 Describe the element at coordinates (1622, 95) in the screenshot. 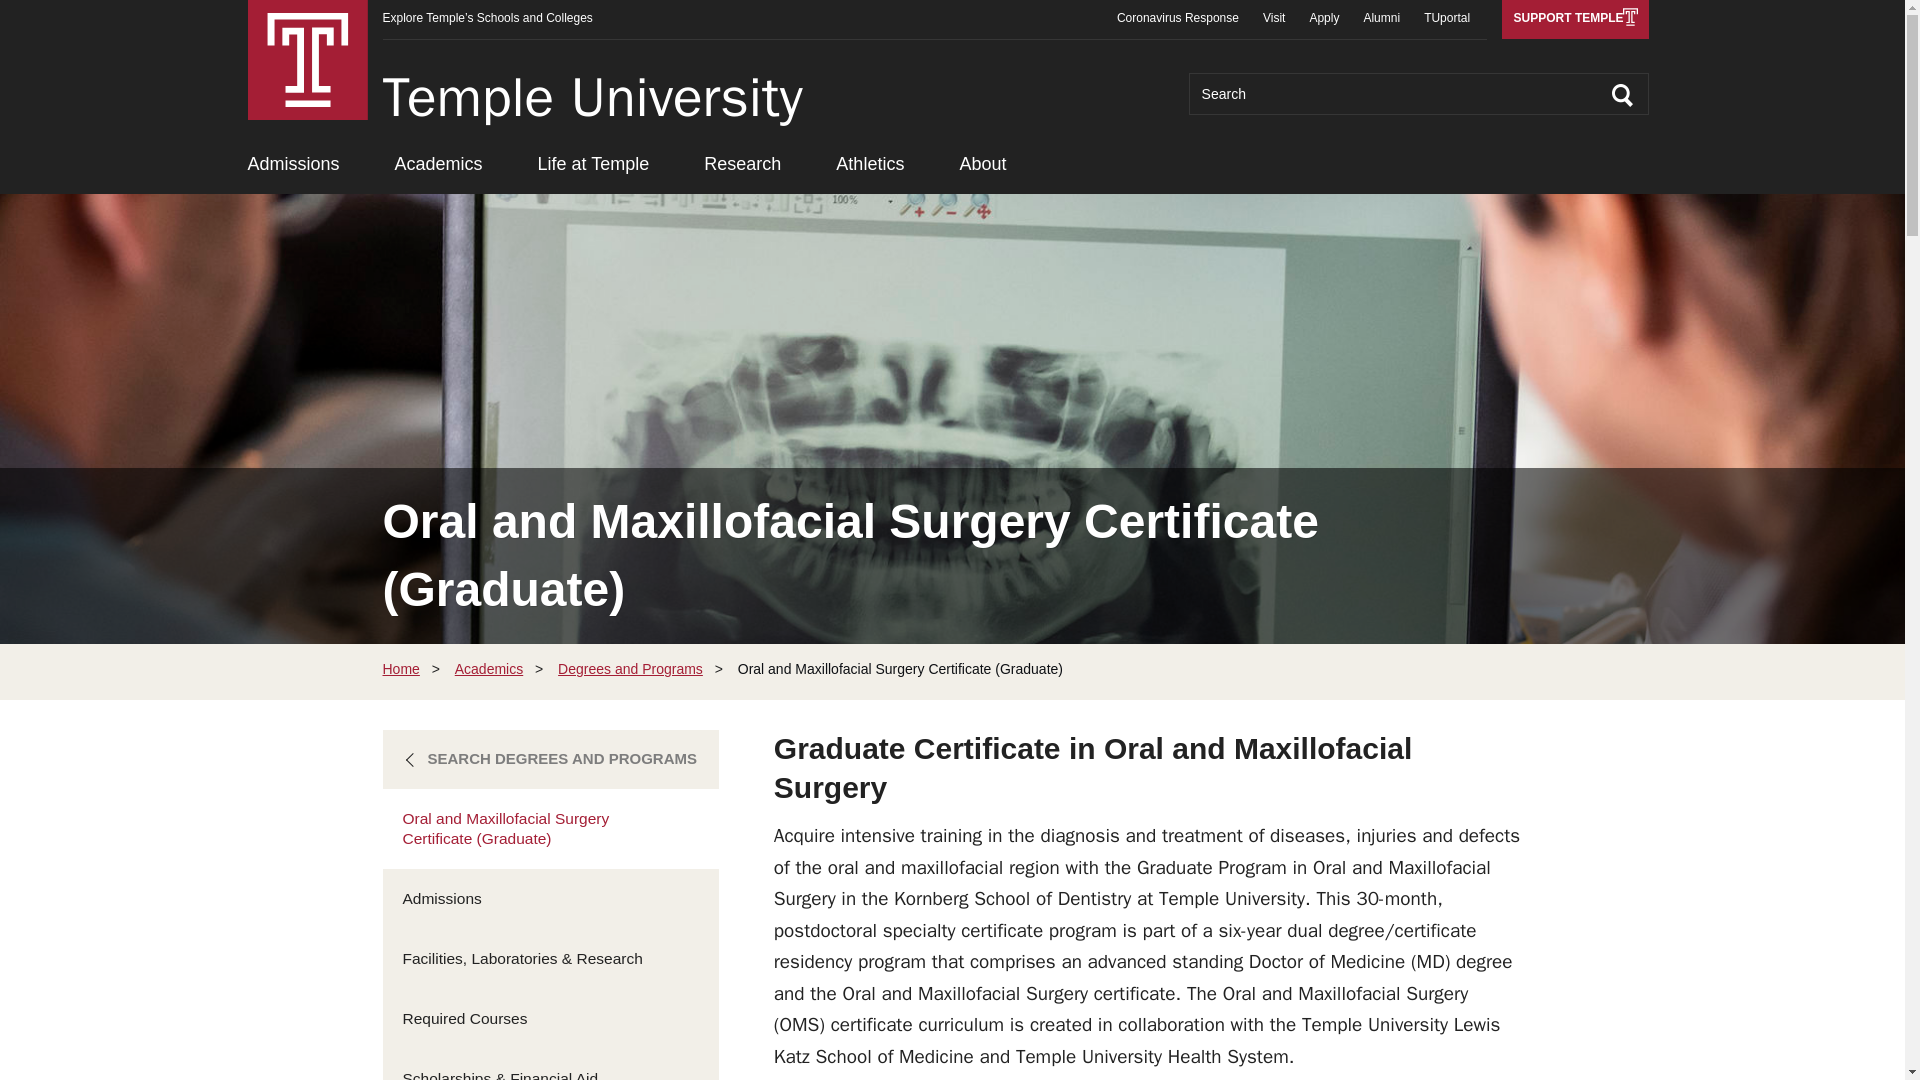

I see `Search` at that location.